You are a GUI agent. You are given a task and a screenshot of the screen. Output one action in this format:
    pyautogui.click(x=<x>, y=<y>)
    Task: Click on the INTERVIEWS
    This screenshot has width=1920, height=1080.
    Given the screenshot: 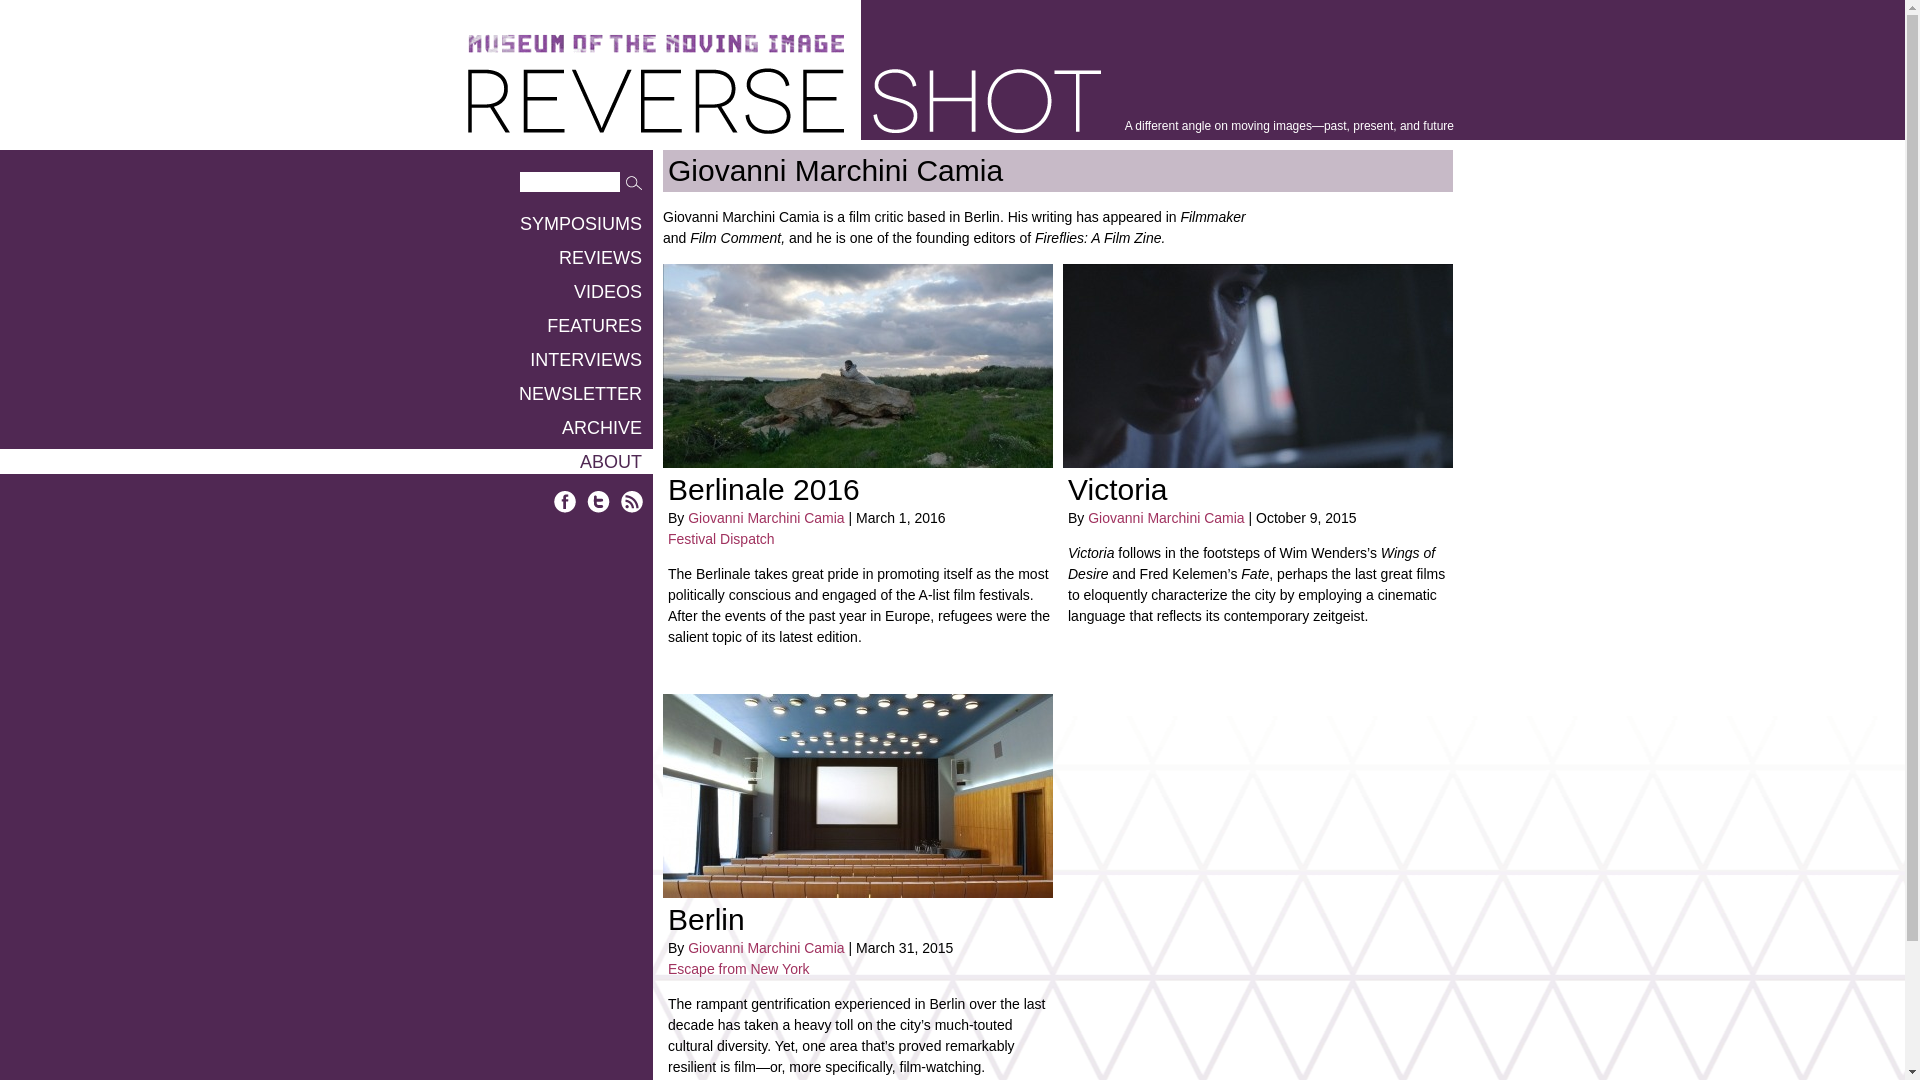 What is the action you would take?
    pyautogui.click(x=326, y=358)
    